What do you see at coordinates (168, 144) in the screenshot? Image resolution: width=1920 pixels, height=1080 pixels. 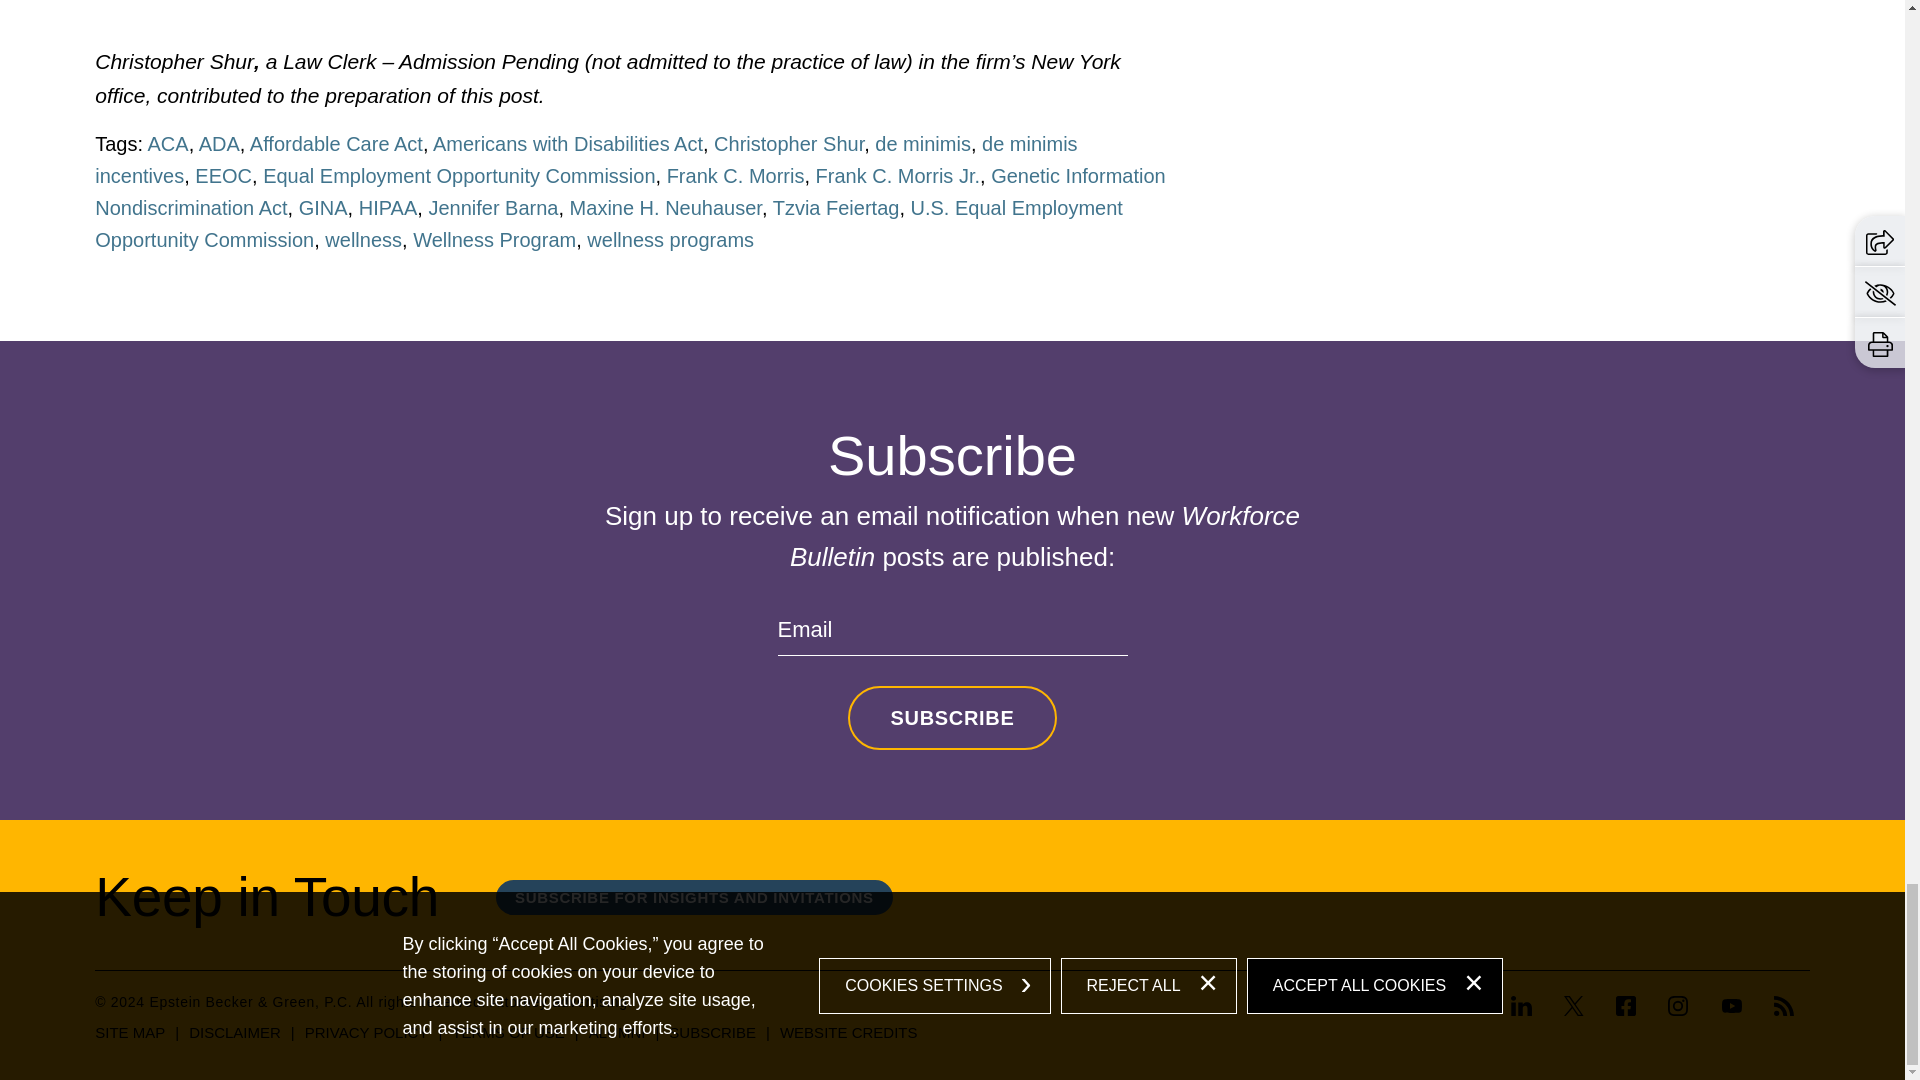 I see `ACA` at bounding box center [168, 144].